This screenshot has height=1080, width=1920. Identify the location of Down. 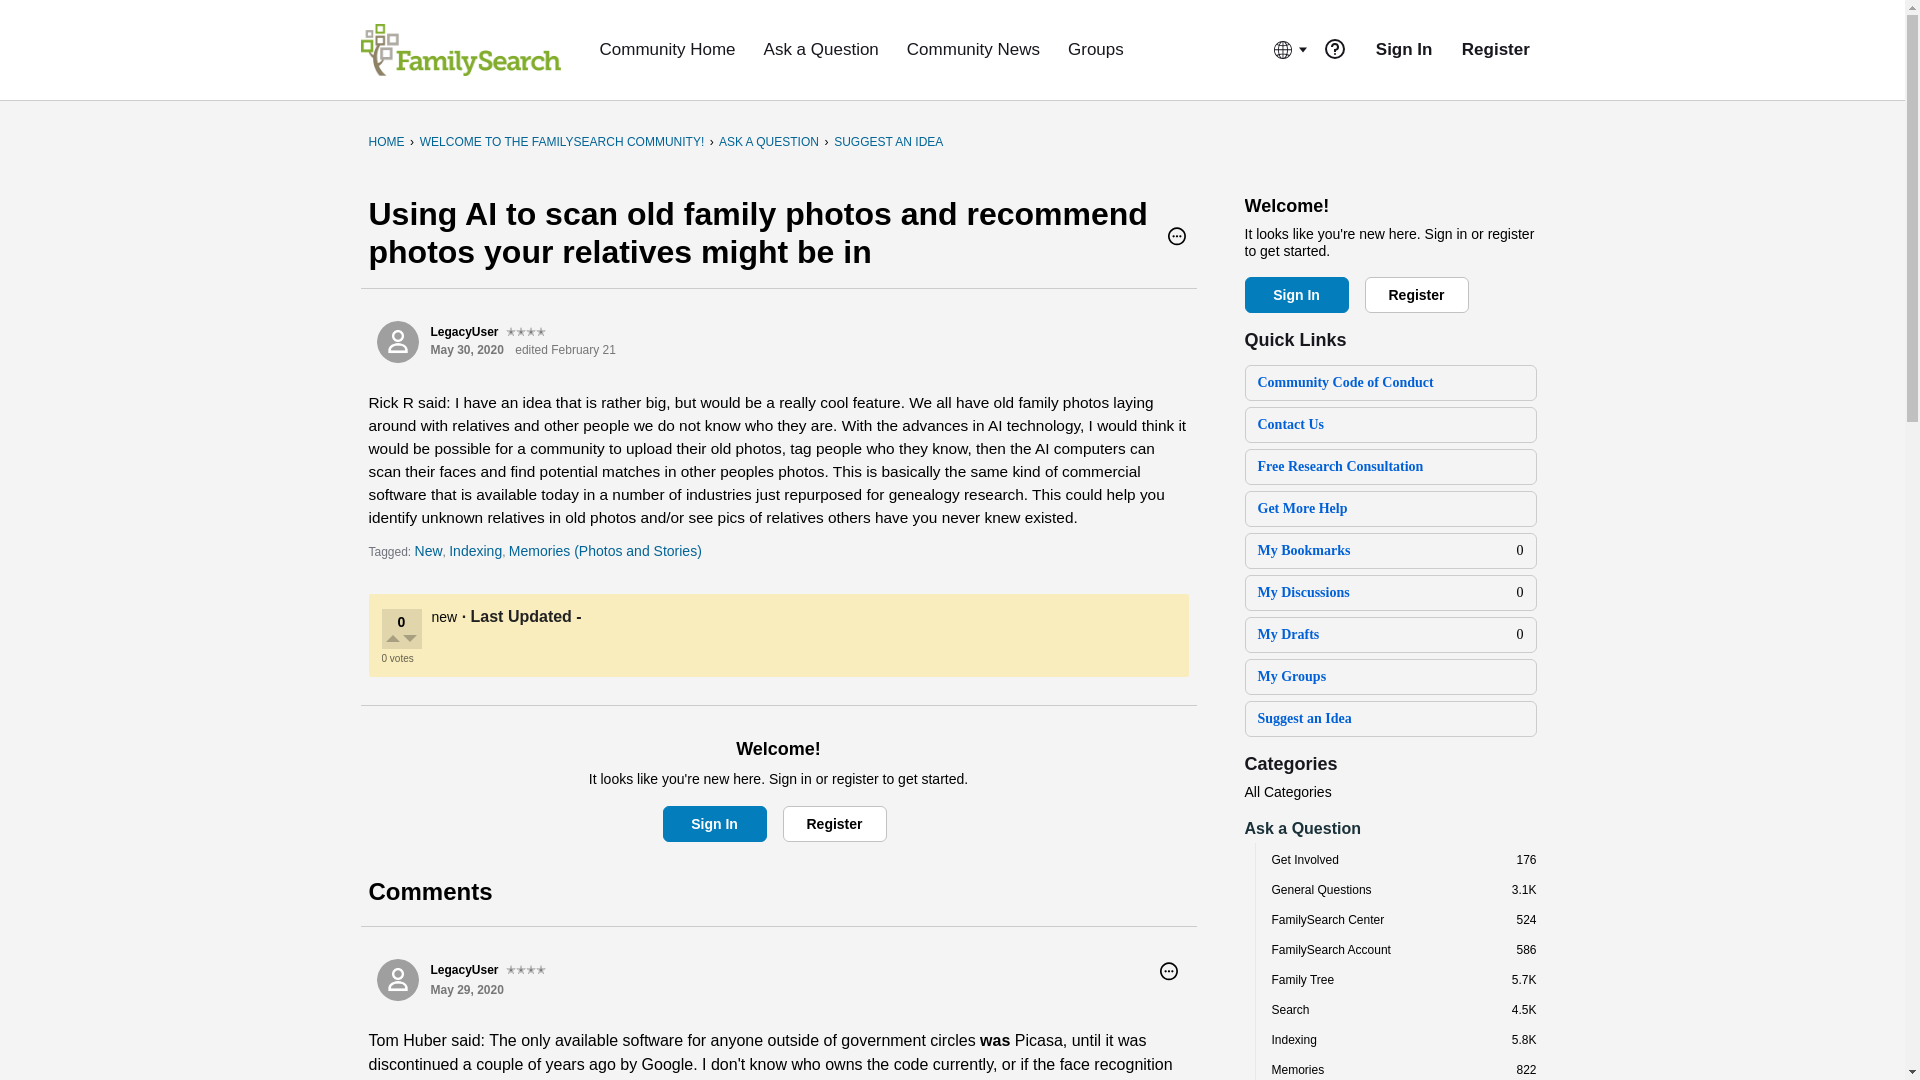
(410, 640).